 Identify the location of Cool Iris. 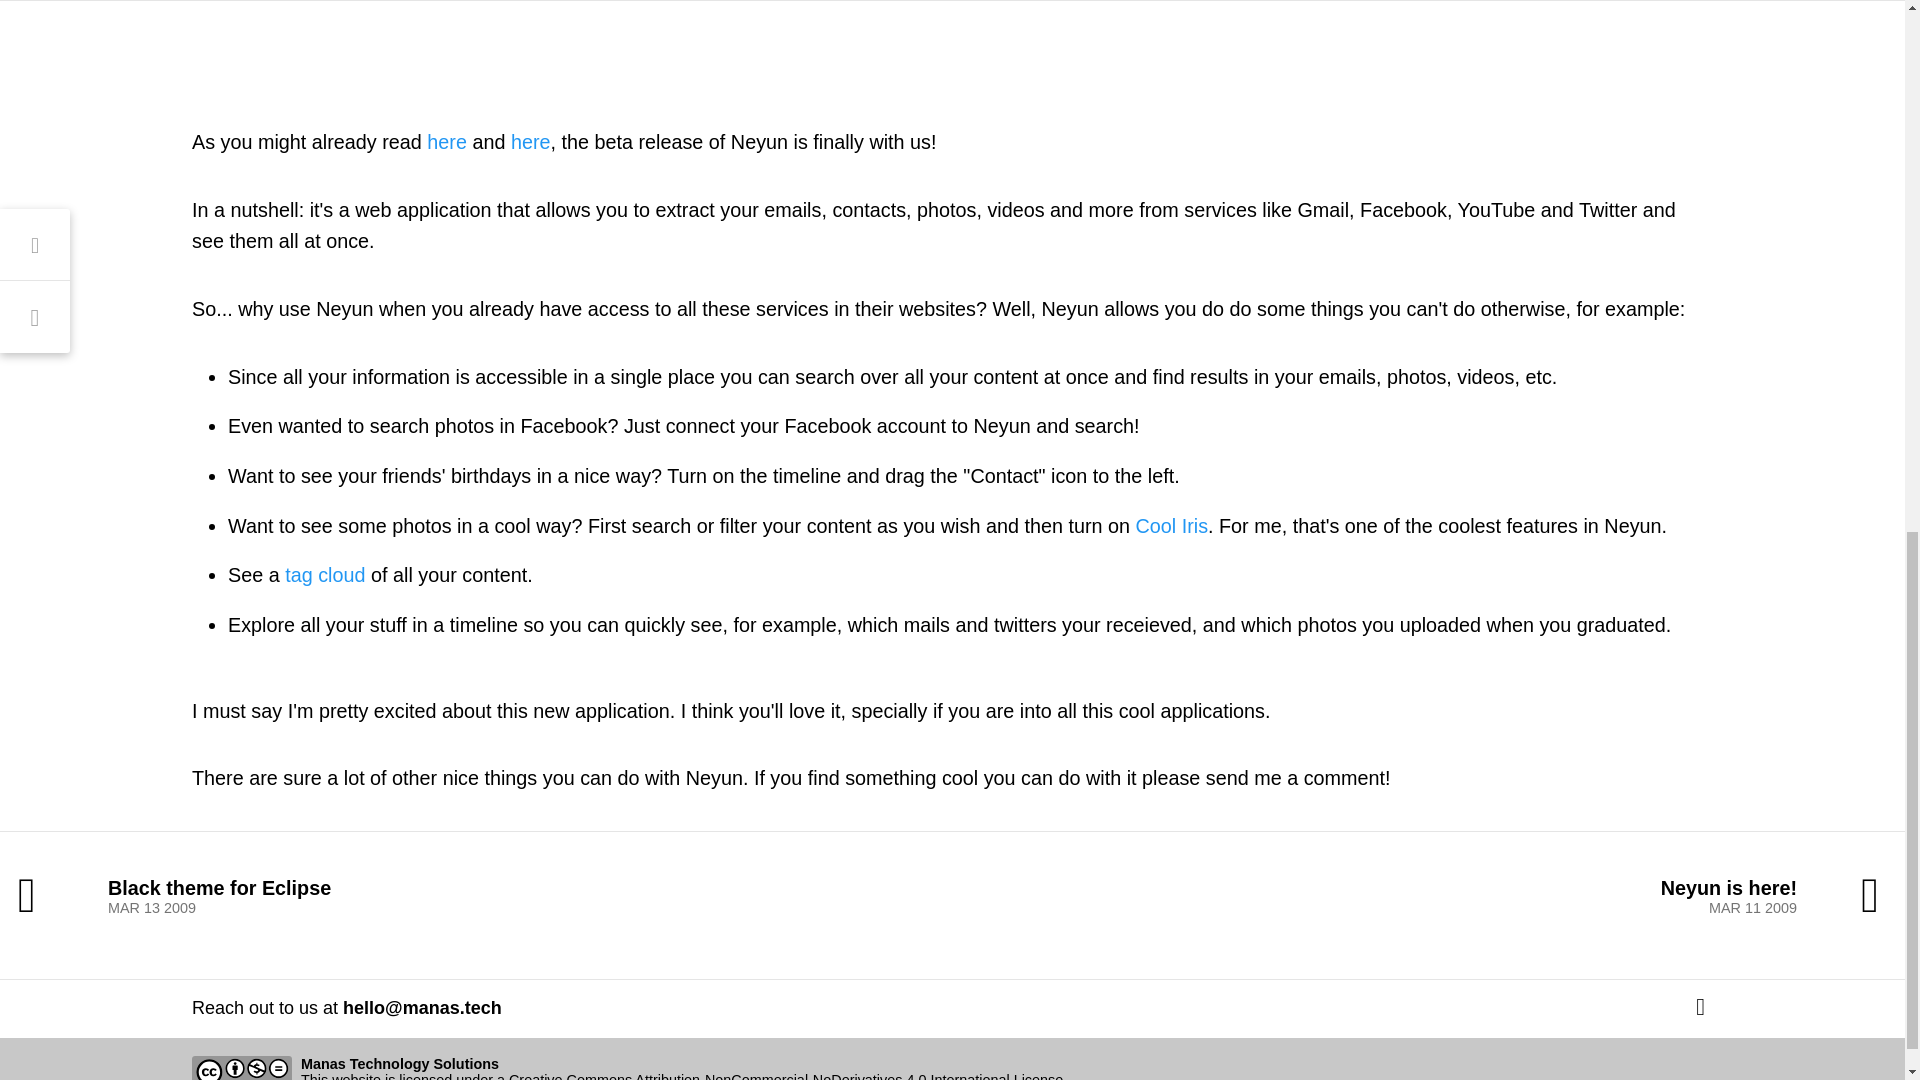
(324, 574).